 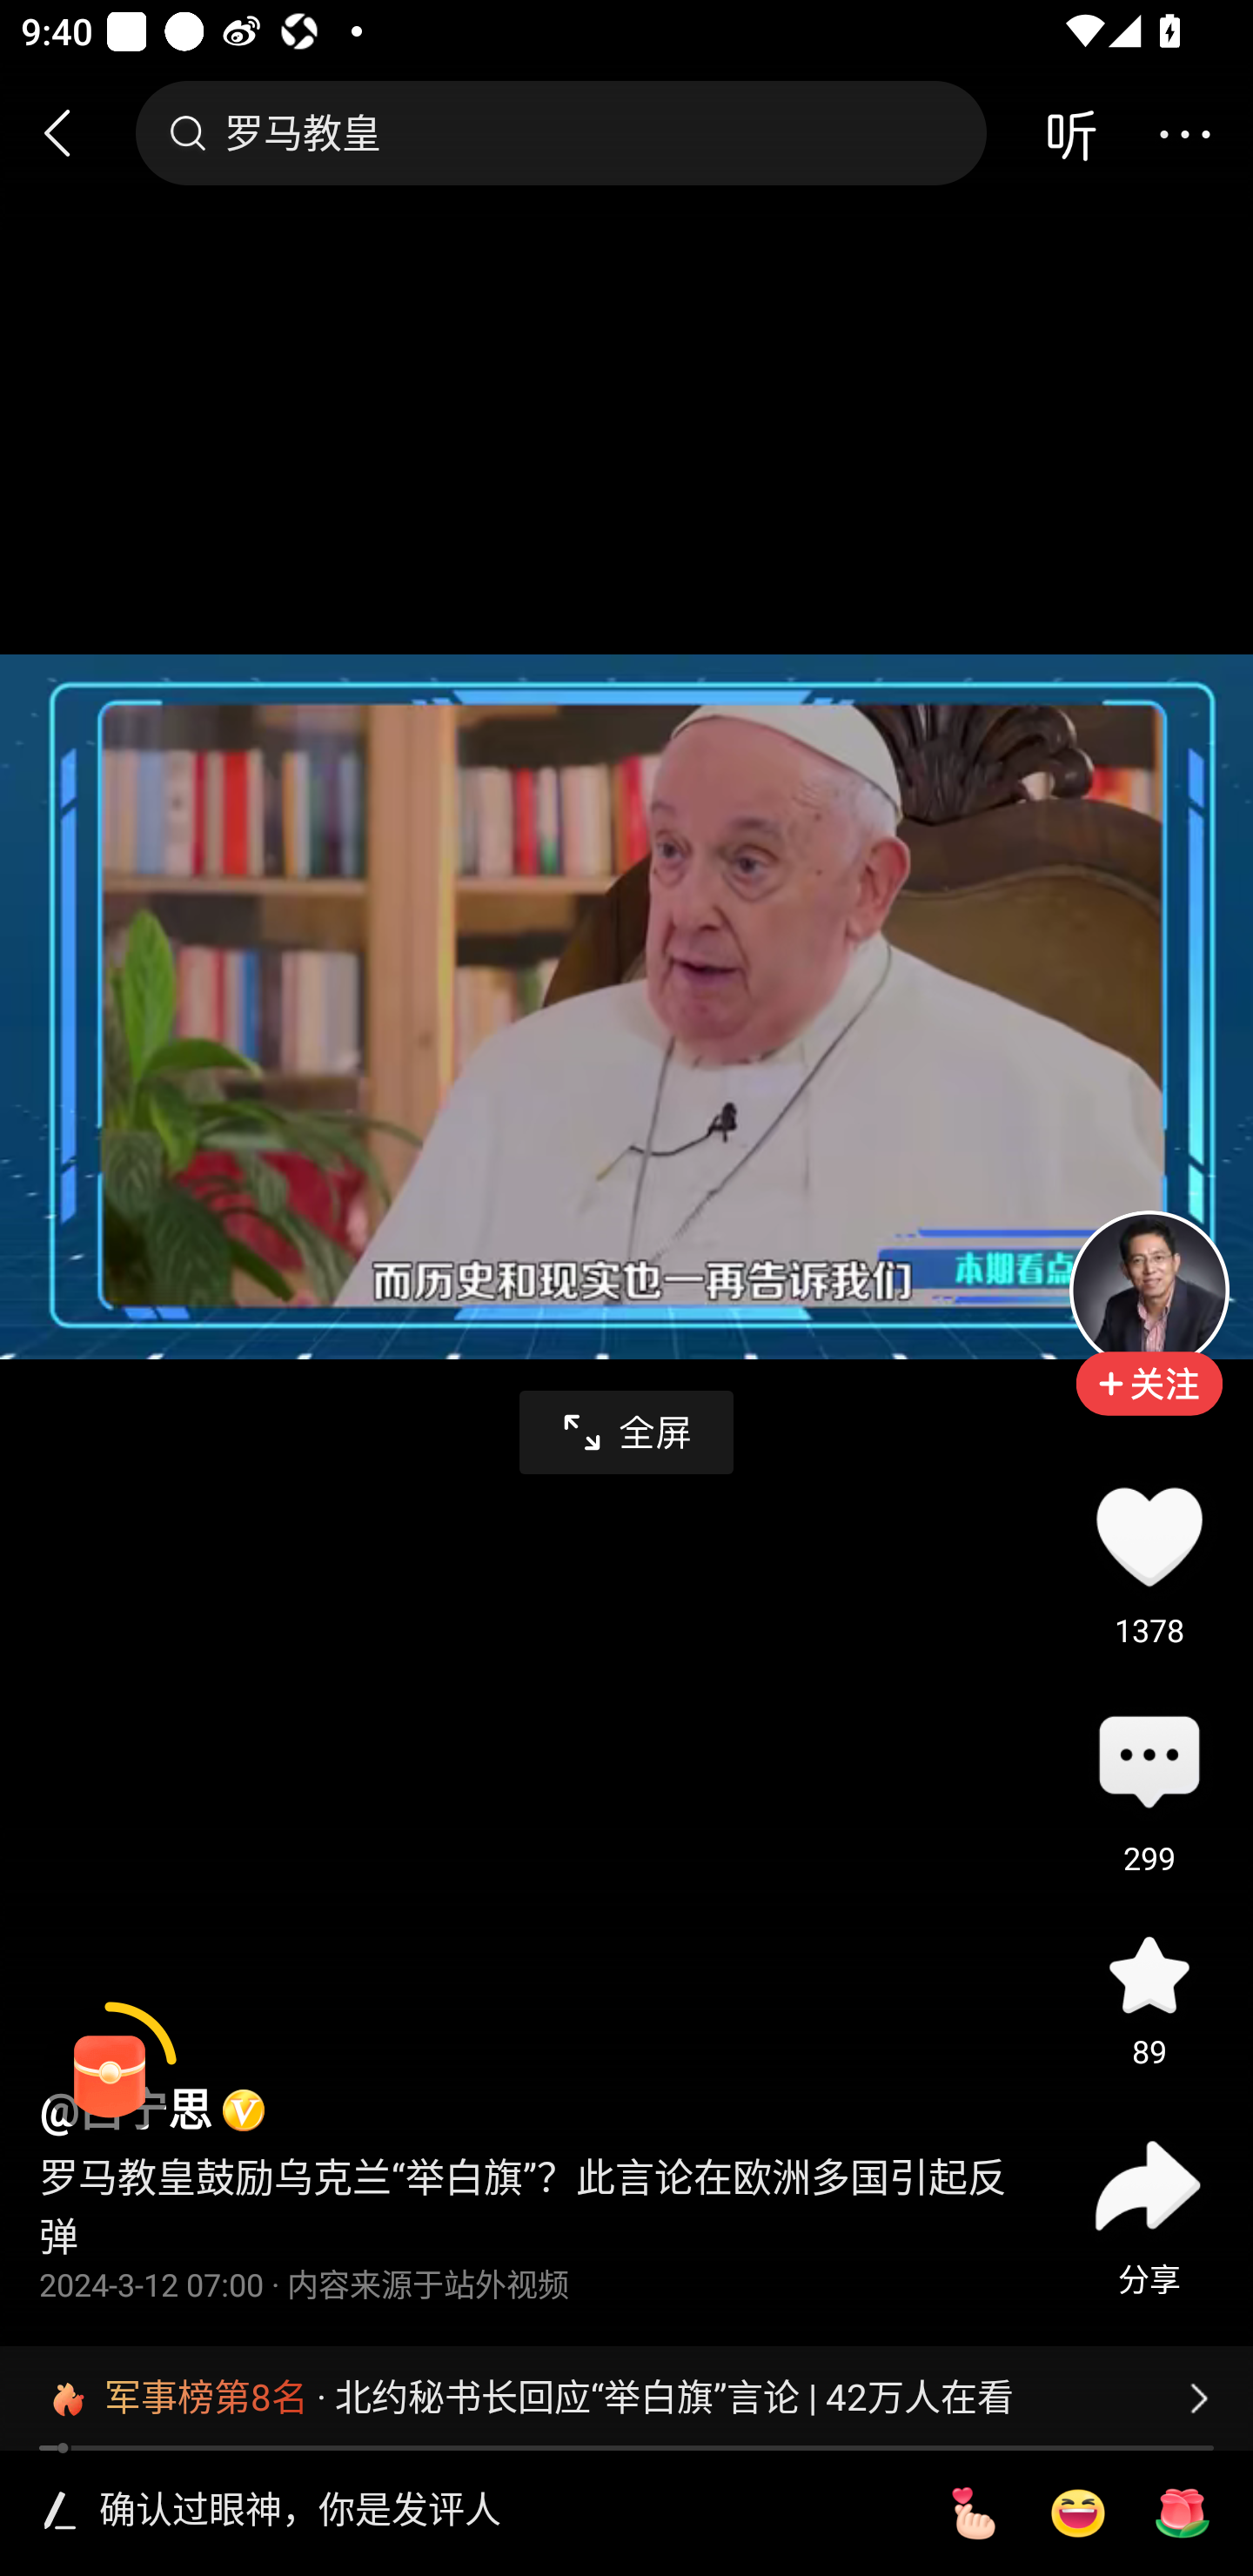 What do you see at coordinates (1149, 1290) in the screenshot?
I see `头像` at bounding box center [1149, 1290].